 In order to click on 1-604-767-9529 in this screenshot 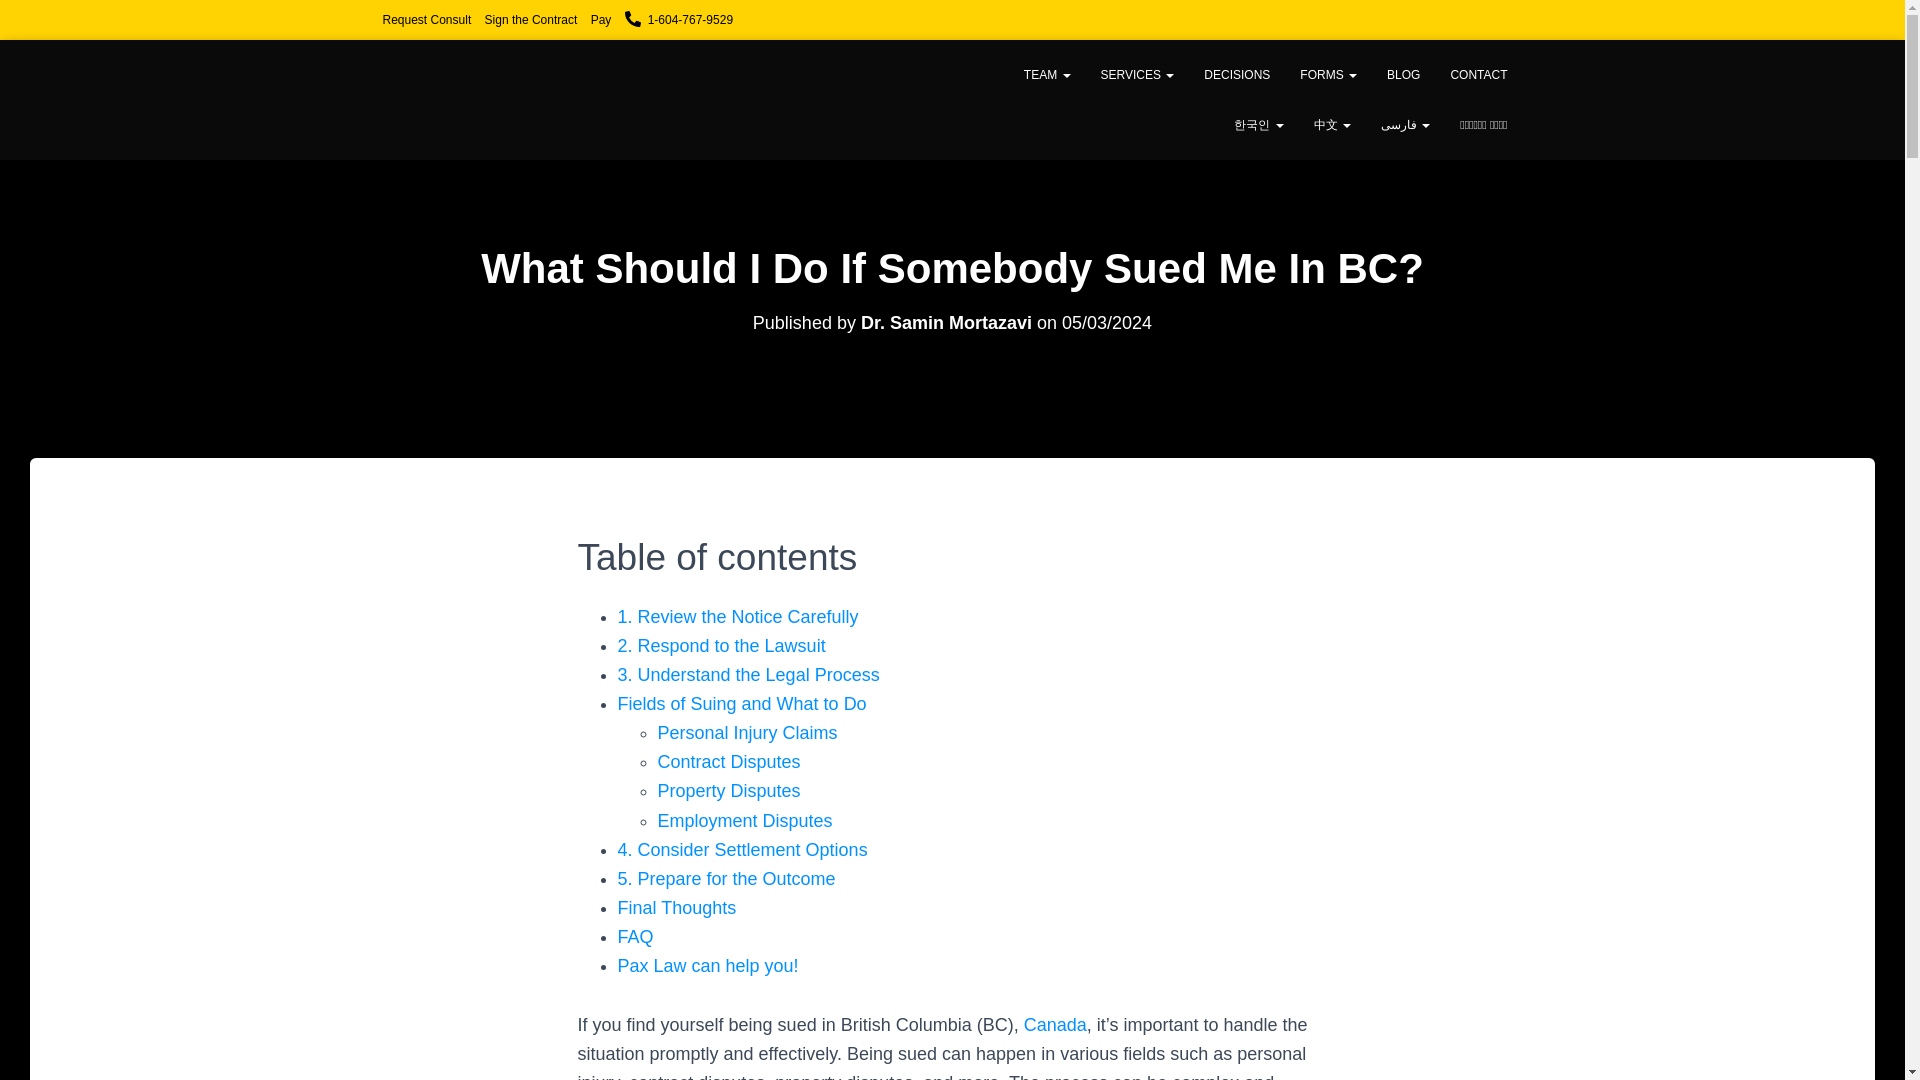, I will do `click(679, 20)`.